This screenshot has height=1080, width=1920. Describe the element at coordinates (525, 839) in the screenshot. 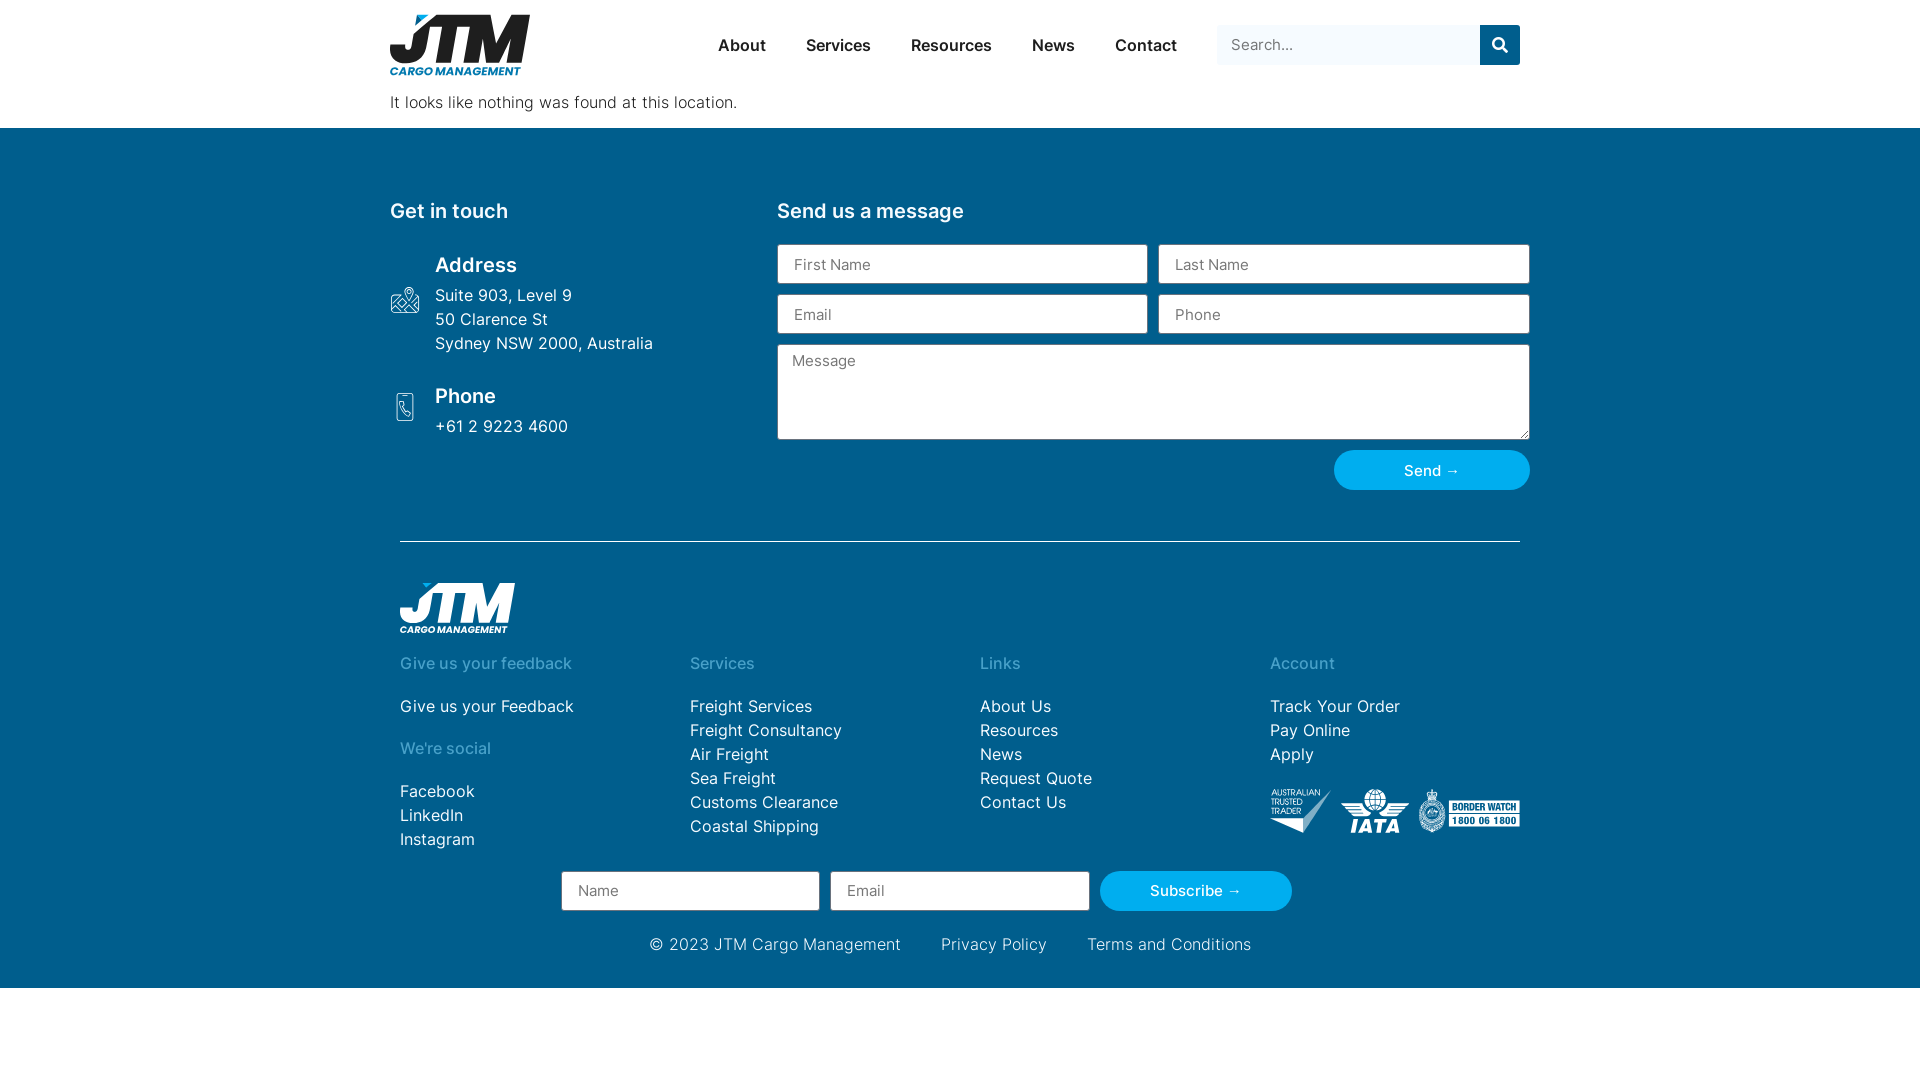

I see `Instagram` at that location.